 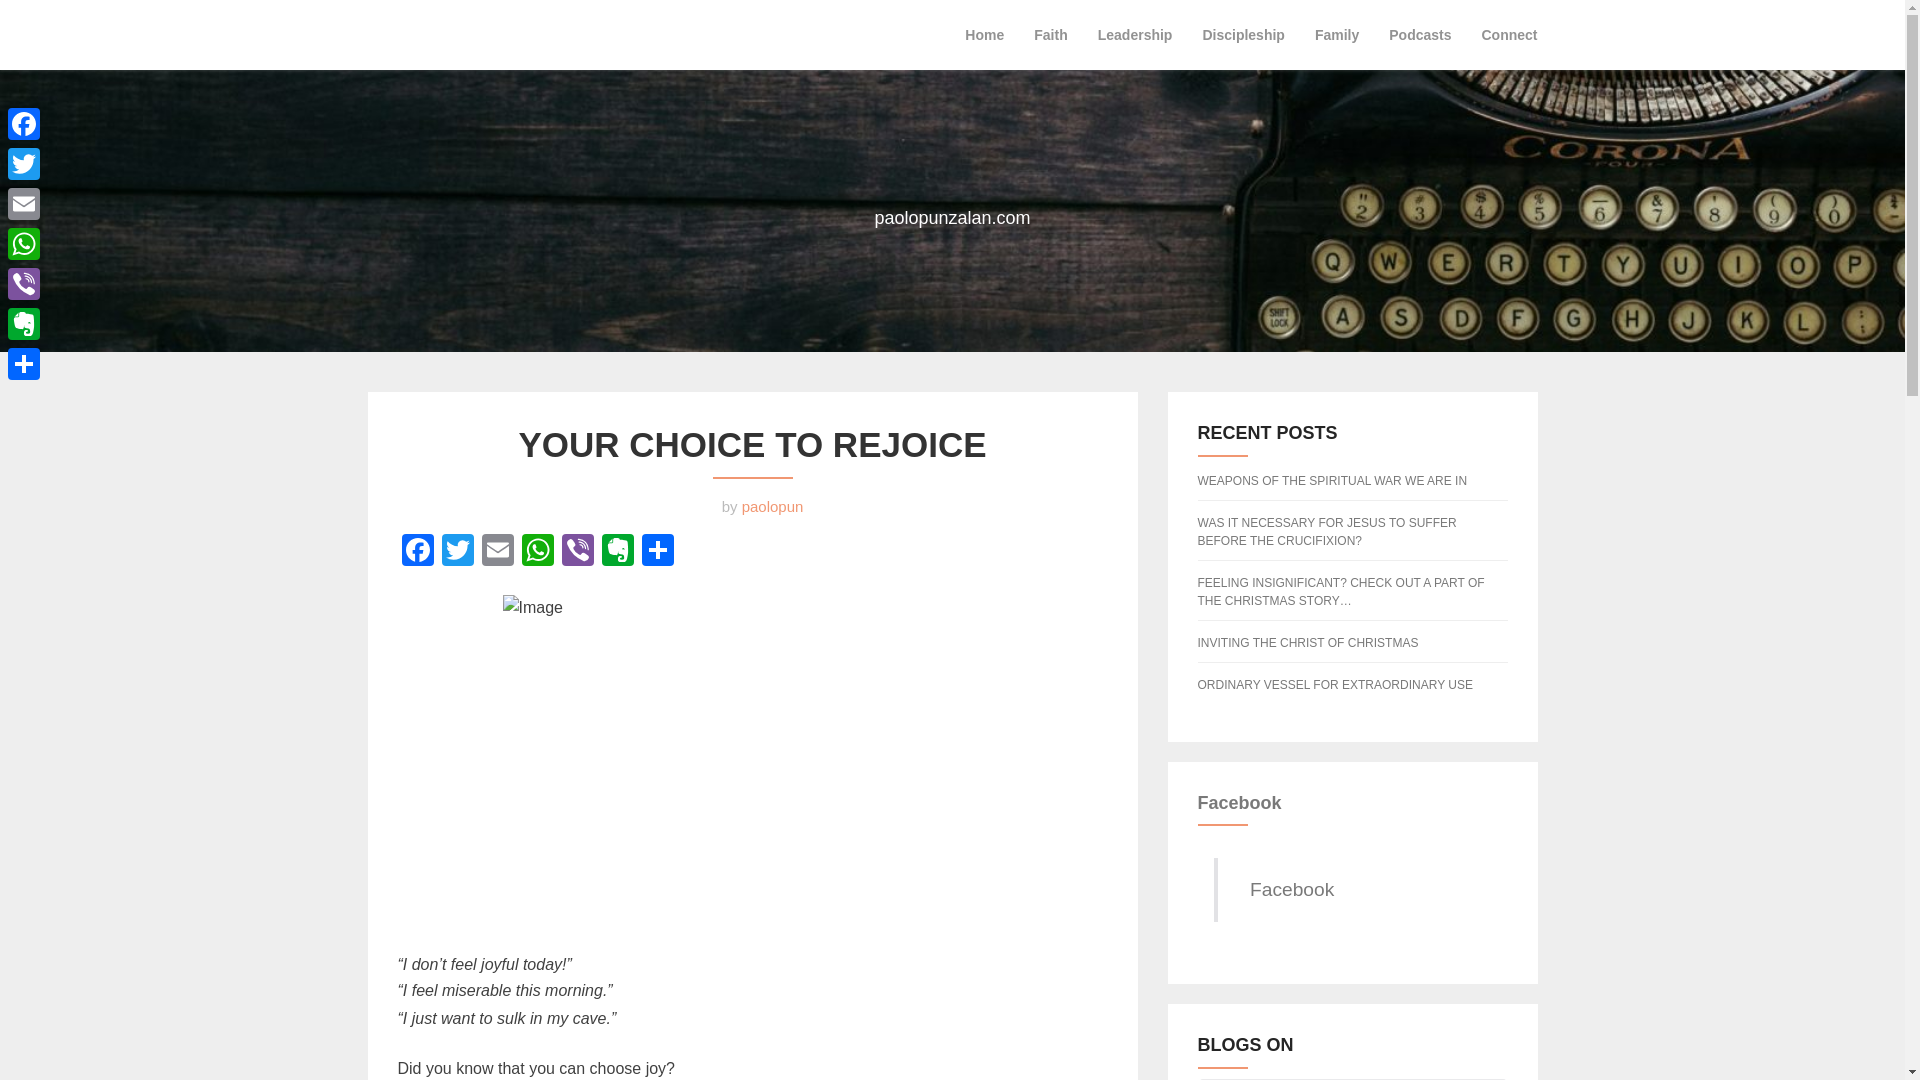 What do you see at coordinates (984, 34) in the screenshot?
I see `Home` at bounding box center [984, 34].